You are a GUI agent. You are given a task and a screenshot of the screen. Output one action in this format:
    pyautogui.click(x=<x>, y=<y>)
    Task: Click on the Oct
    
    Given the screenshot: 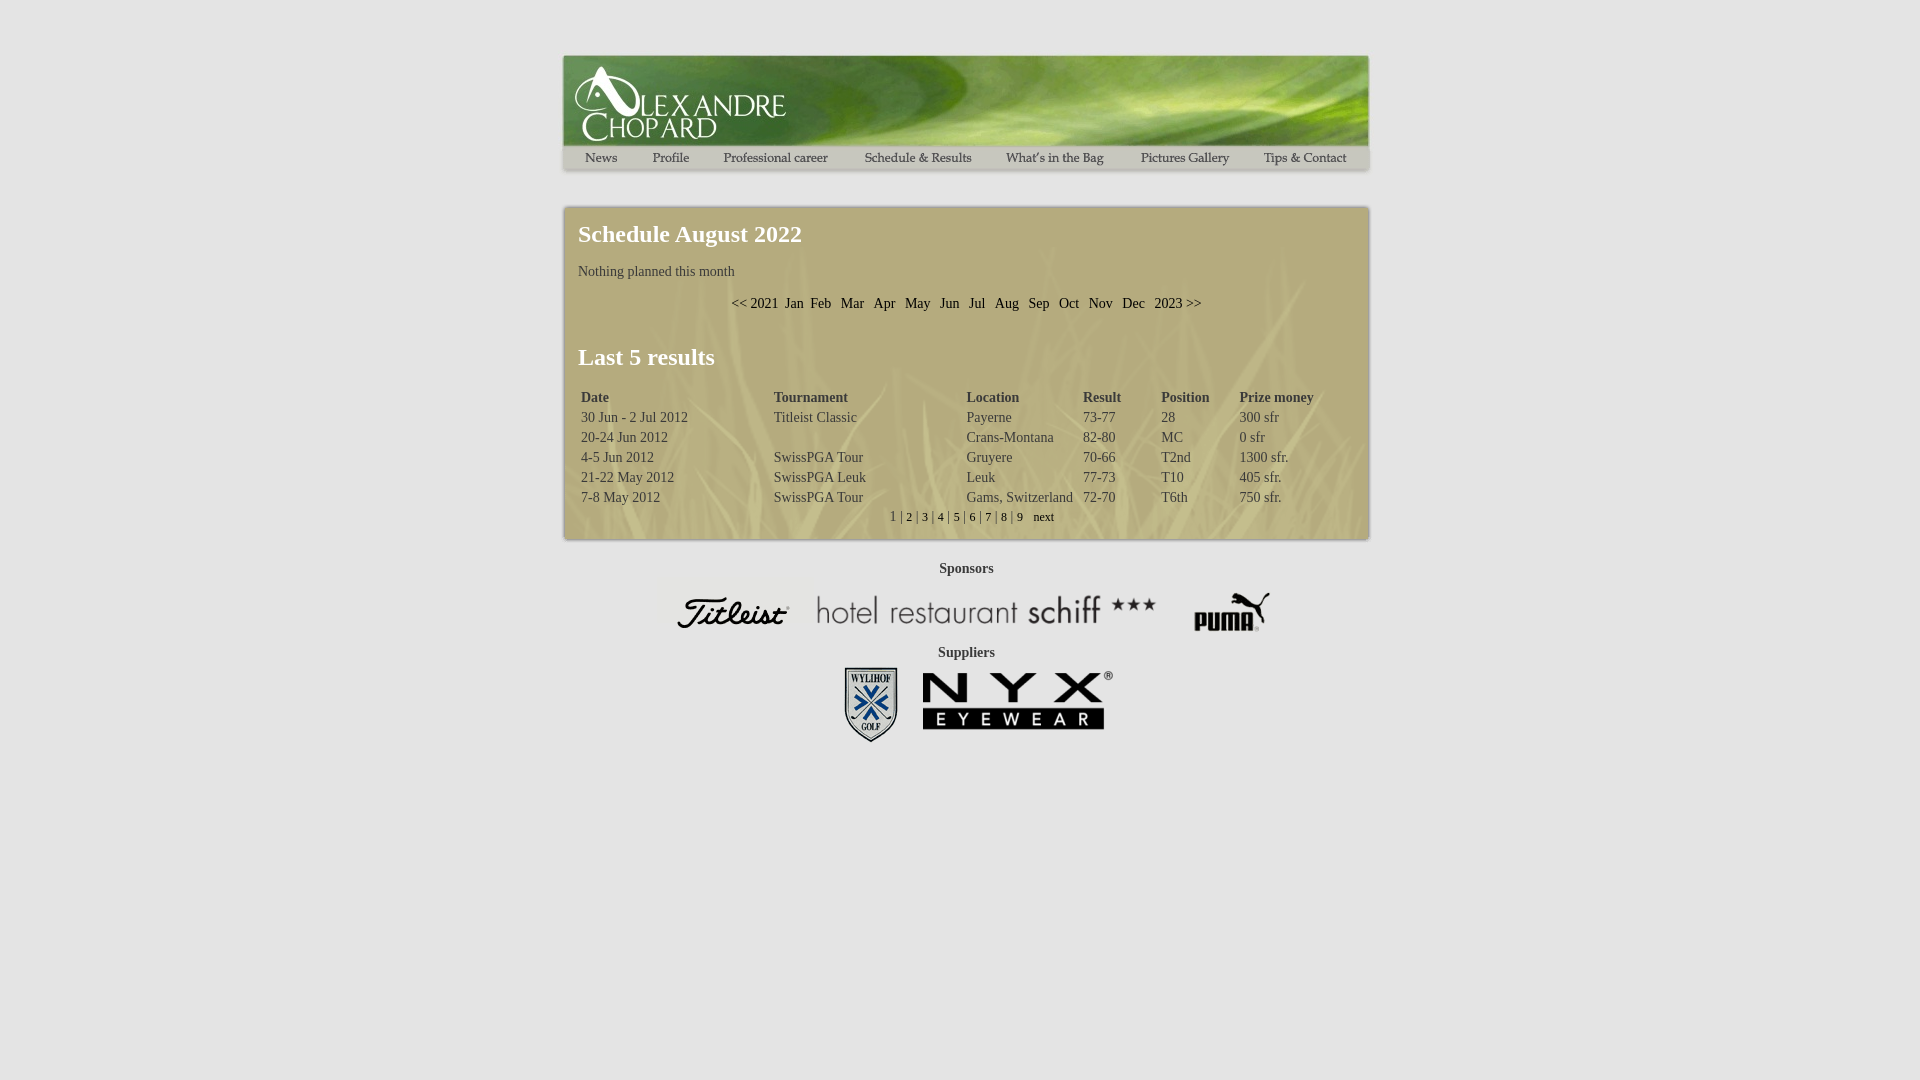 What is the action you would take?
    pyautogui.click(x=1069, y=304)
    